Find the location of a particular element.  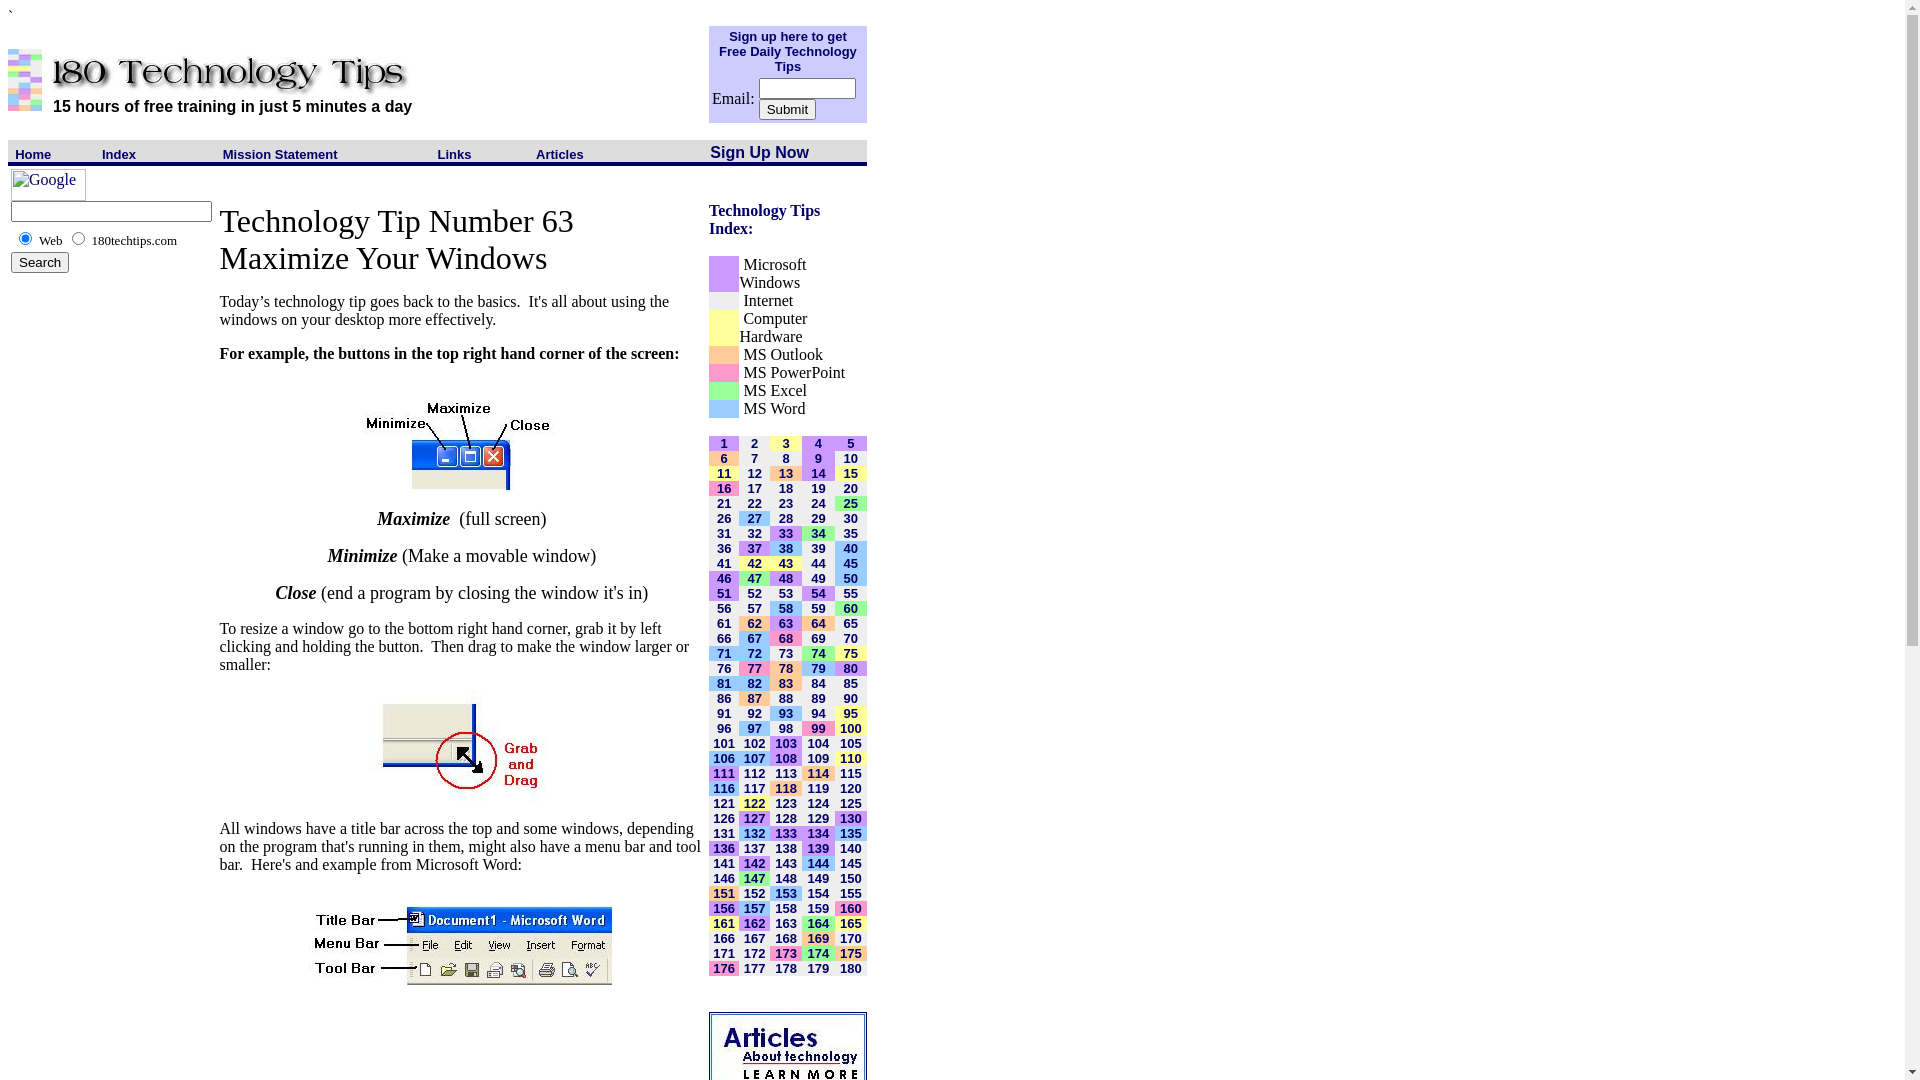

101 is located at coordinates (724, 742).